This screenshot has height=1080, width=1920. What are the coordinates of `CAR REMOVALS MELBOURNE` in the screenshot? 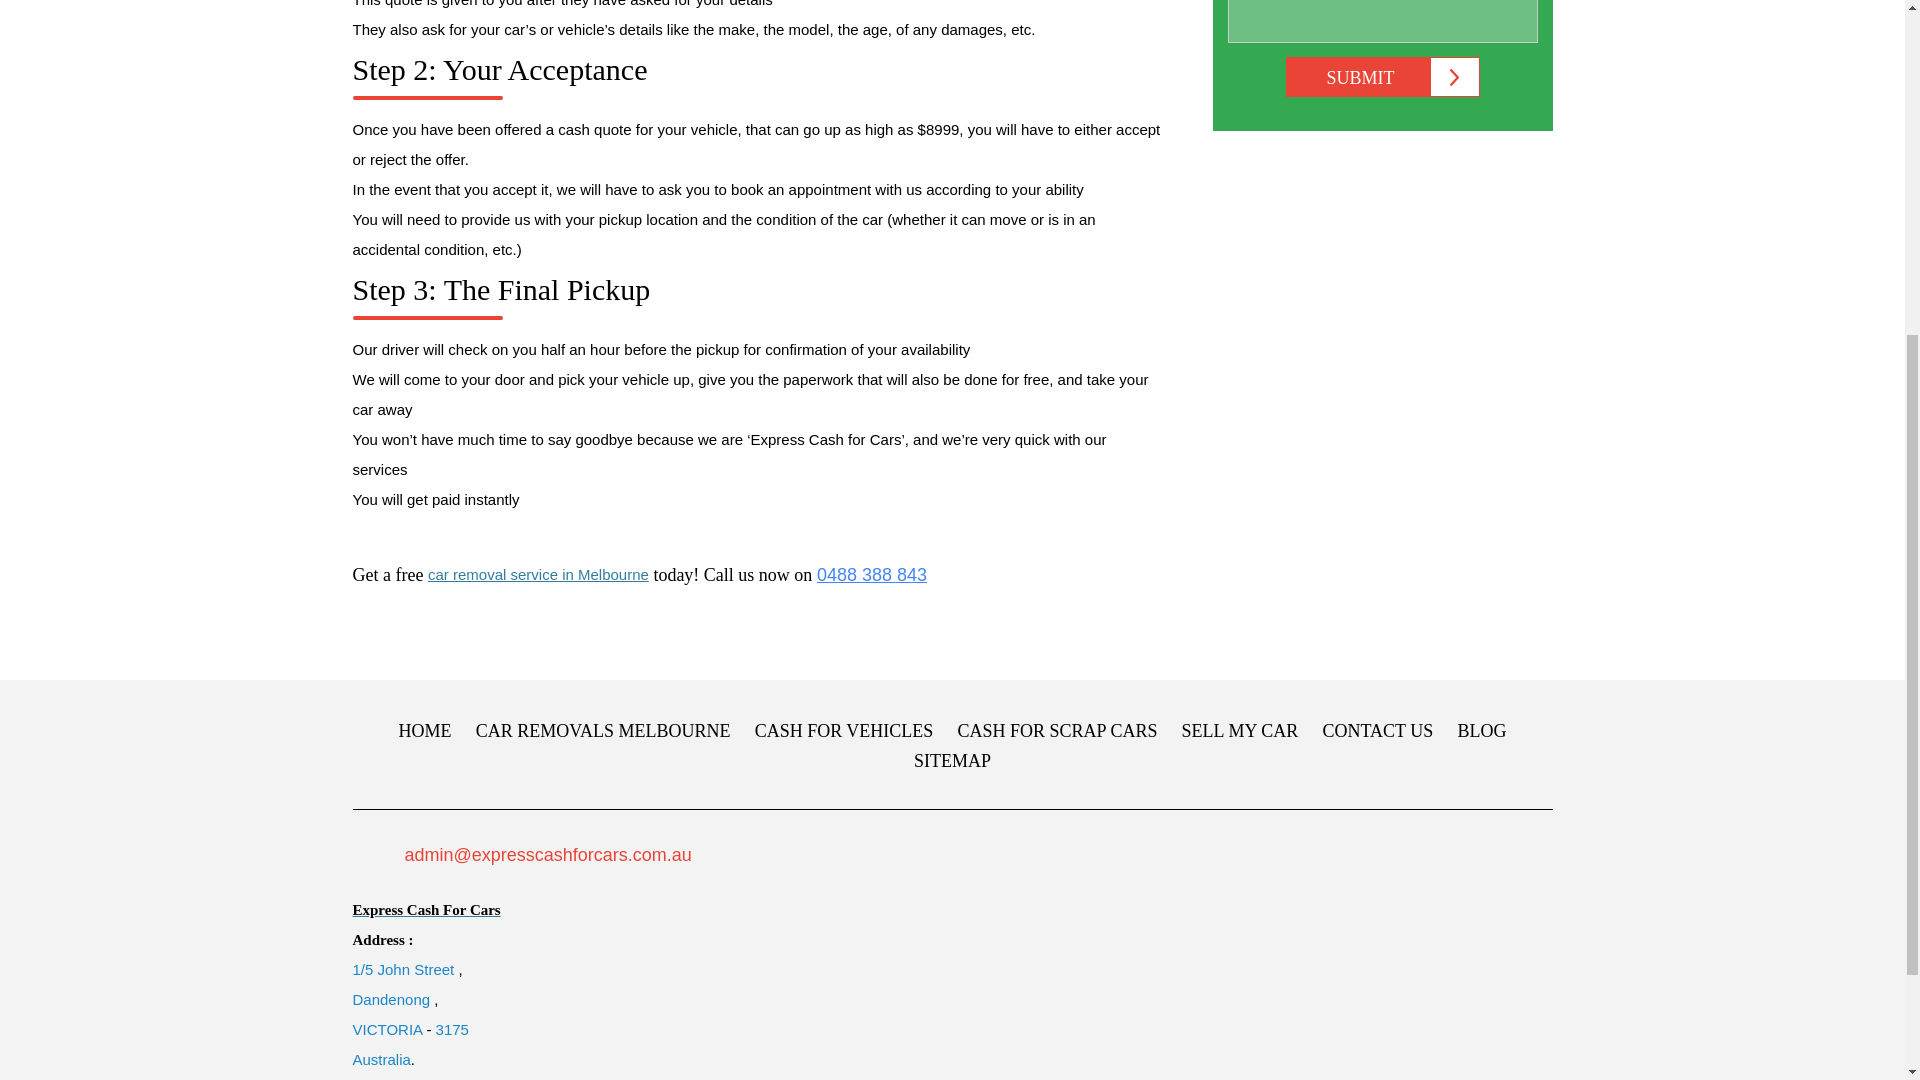 It's located at (604, 730).